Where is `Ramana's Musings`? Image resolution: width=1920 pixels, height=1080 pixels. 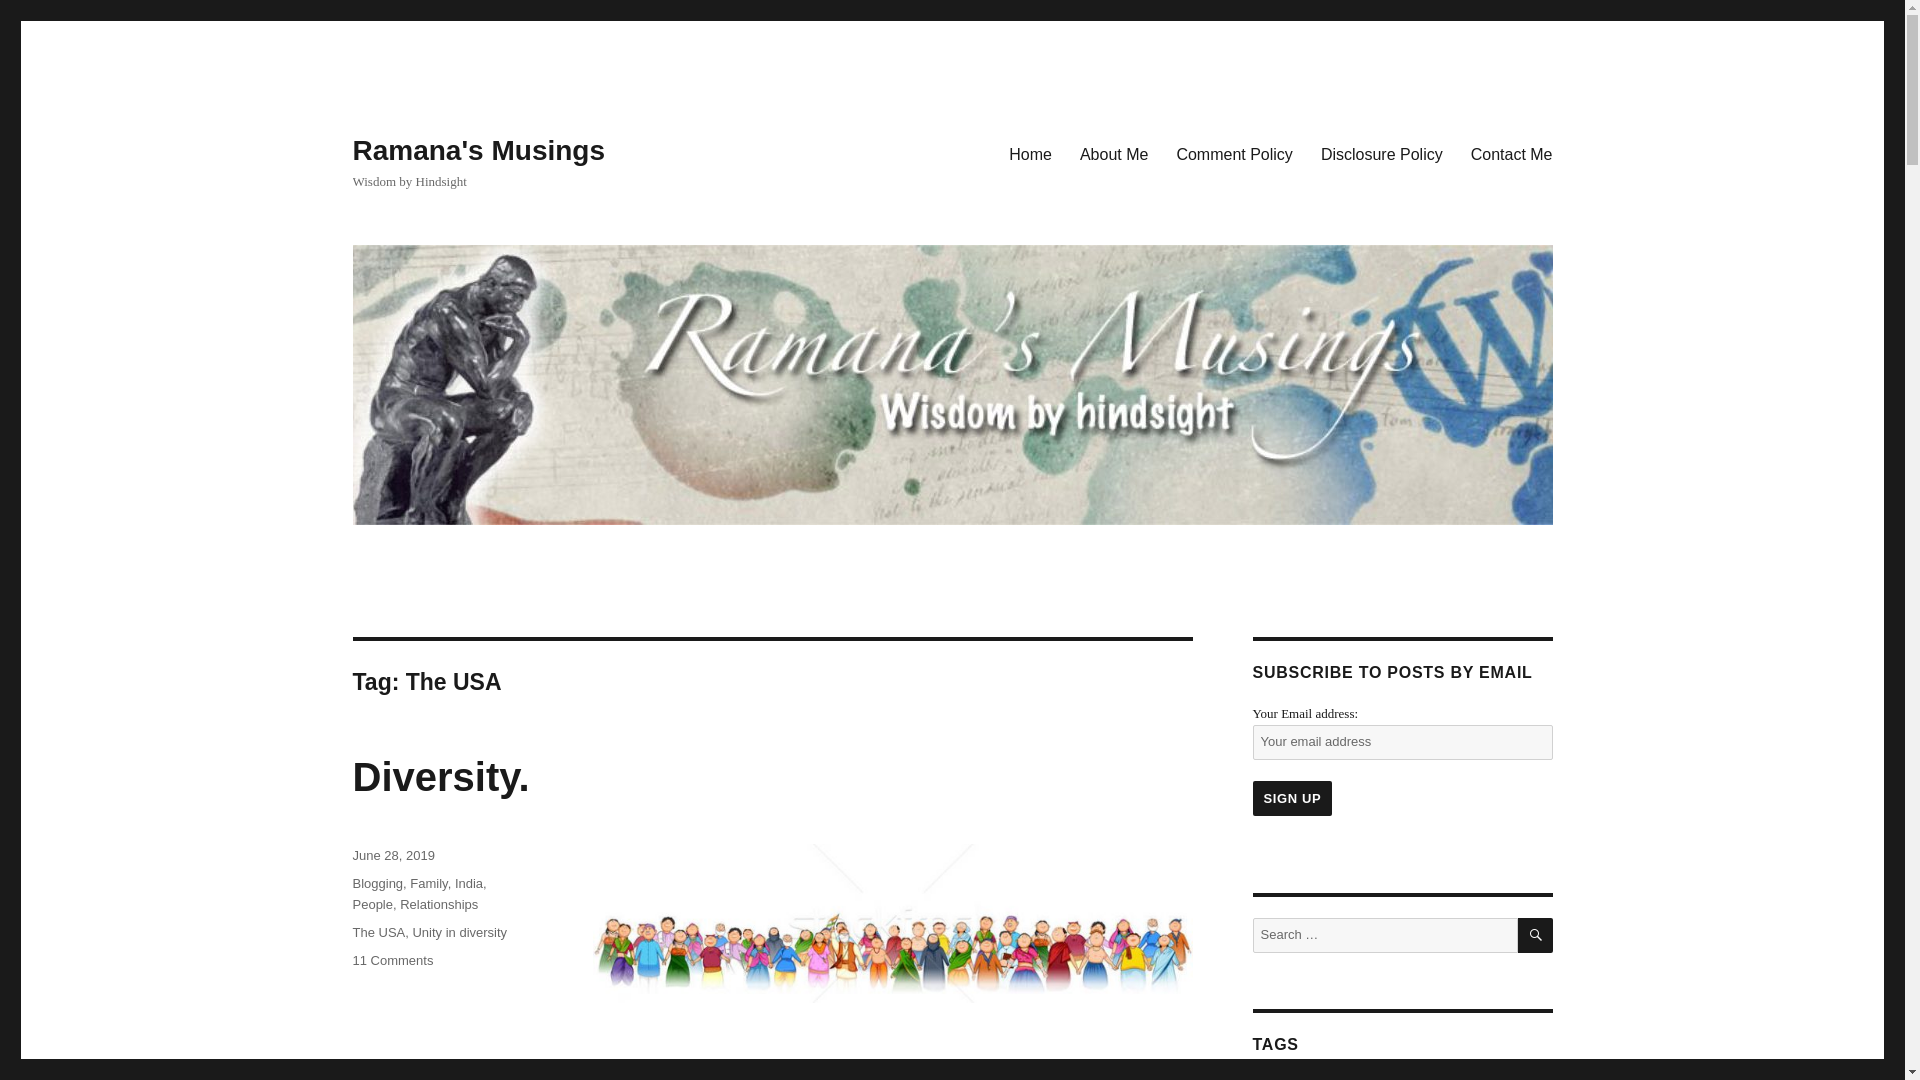
Ramana's Musings is located at coordinates (478, 150).